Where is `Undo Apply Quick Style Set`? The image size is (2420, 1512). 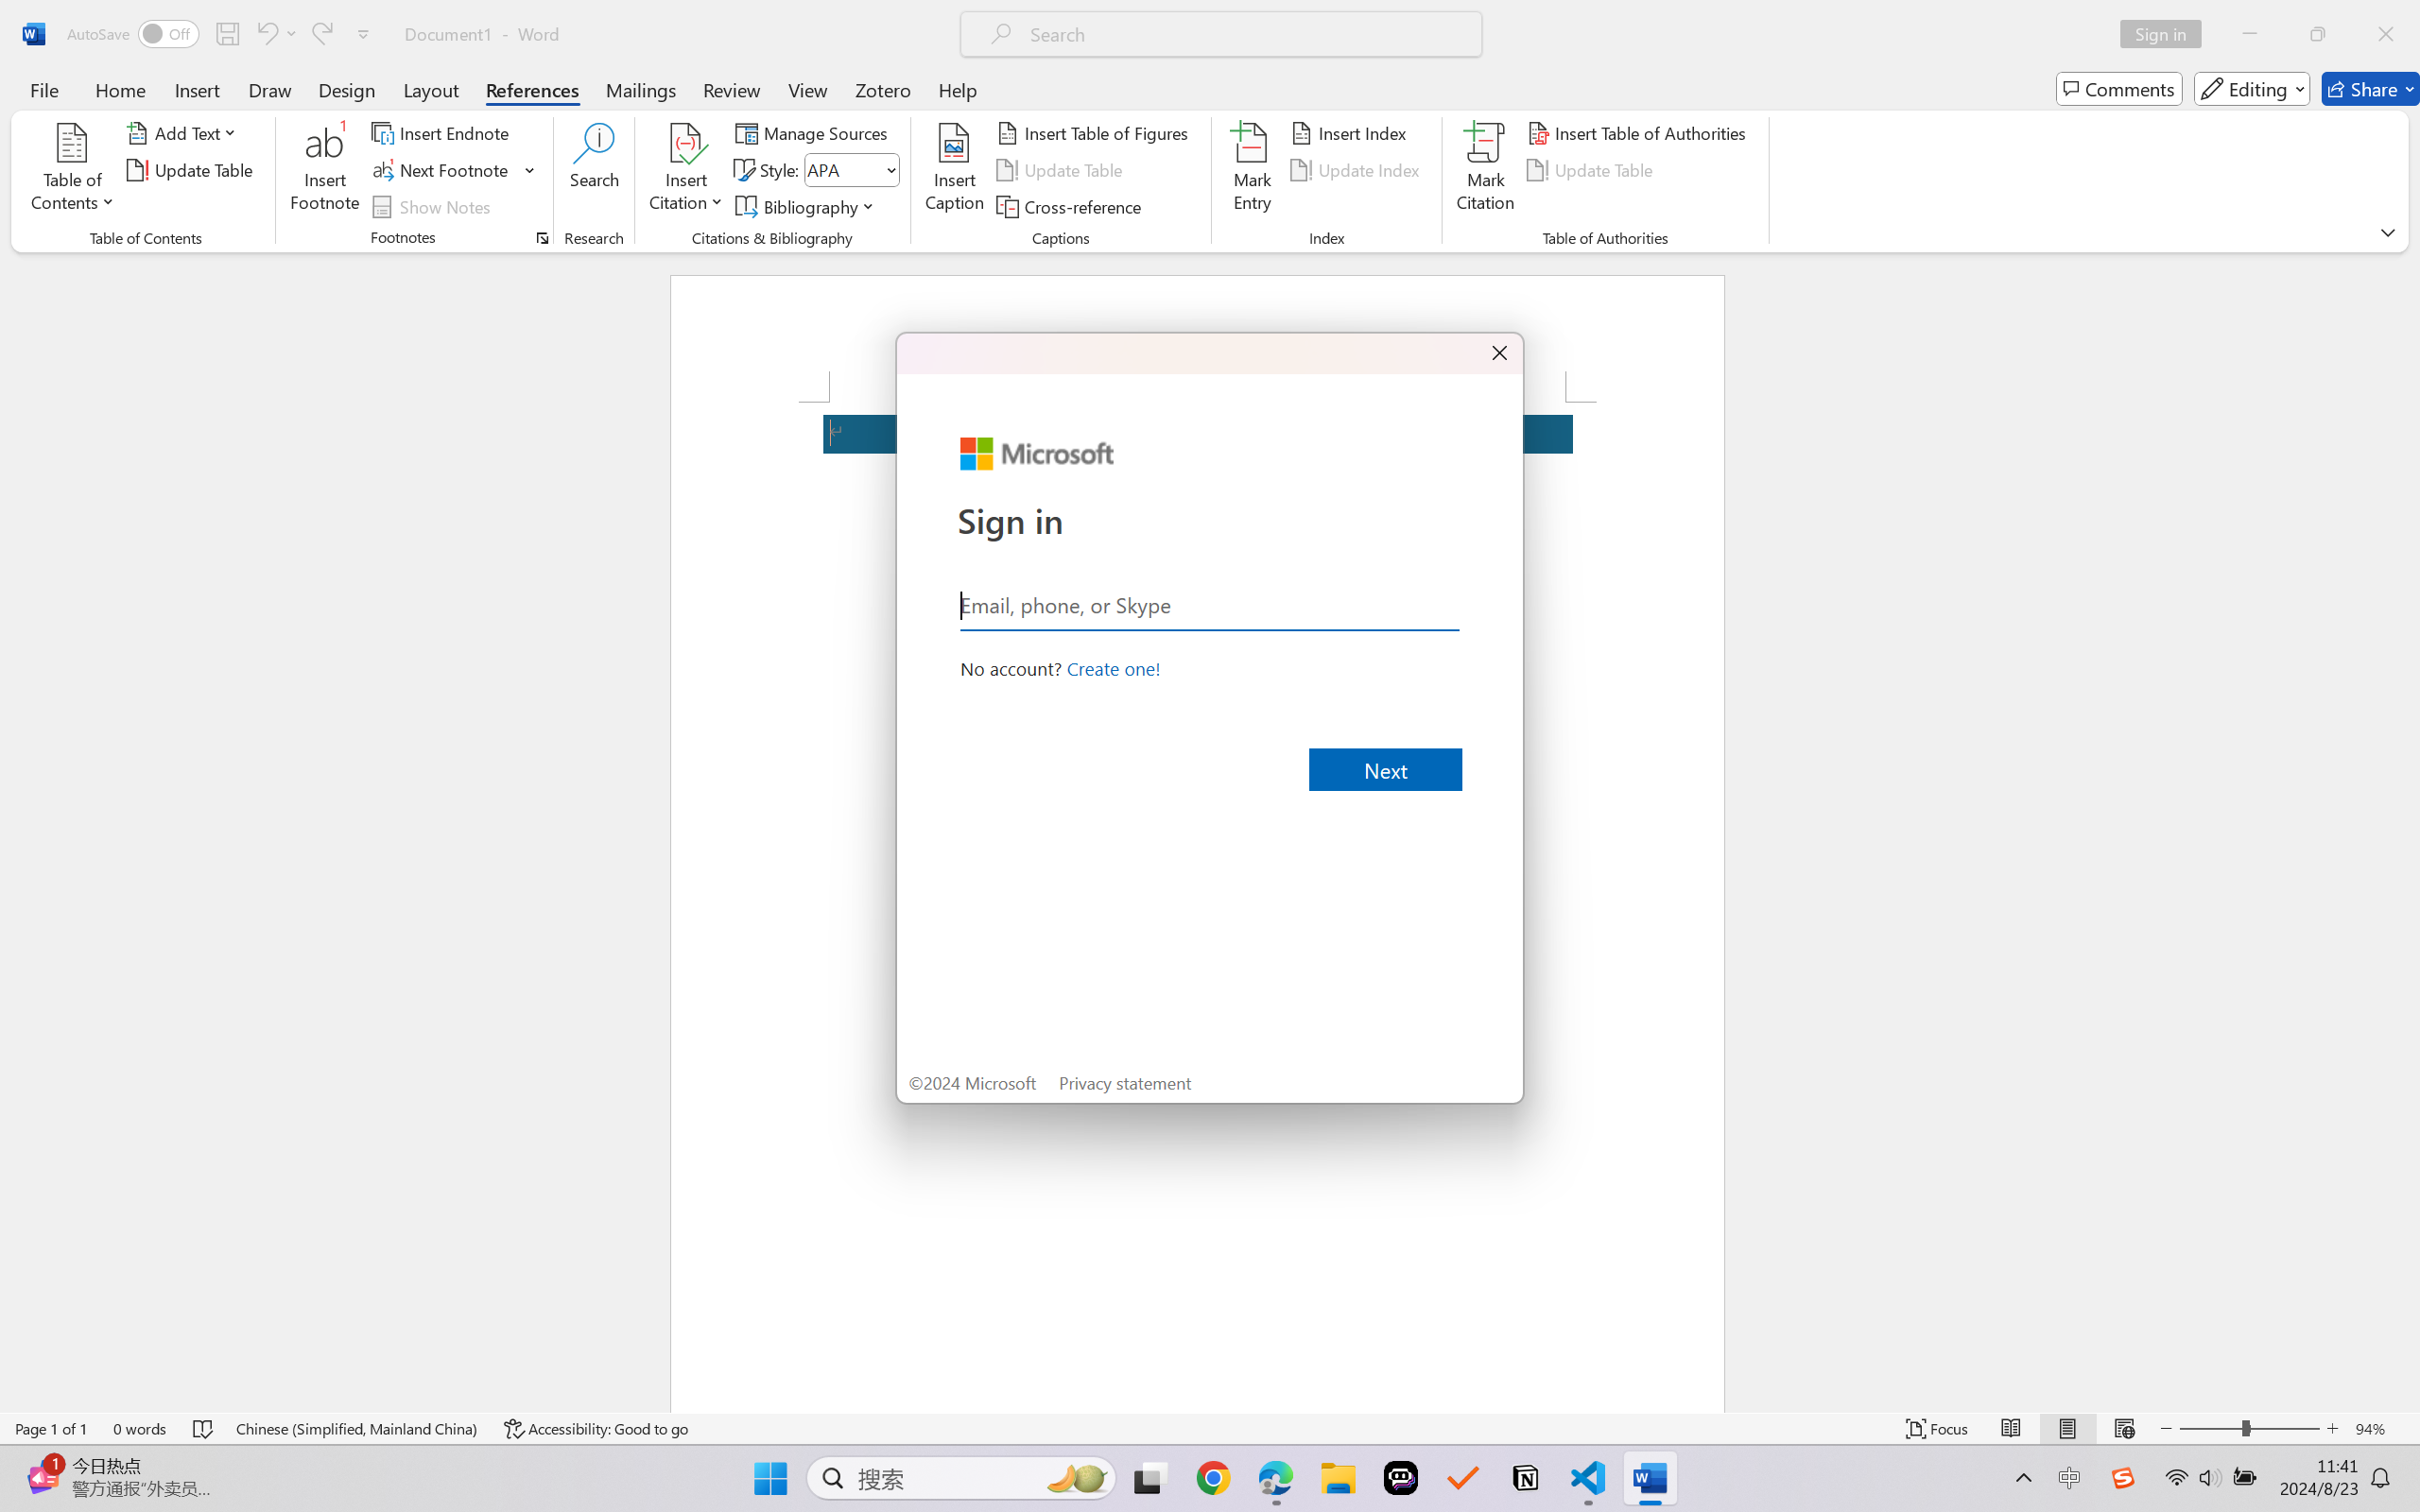
Undo Apply Quick Style Set is located at coordinates (276, 34).